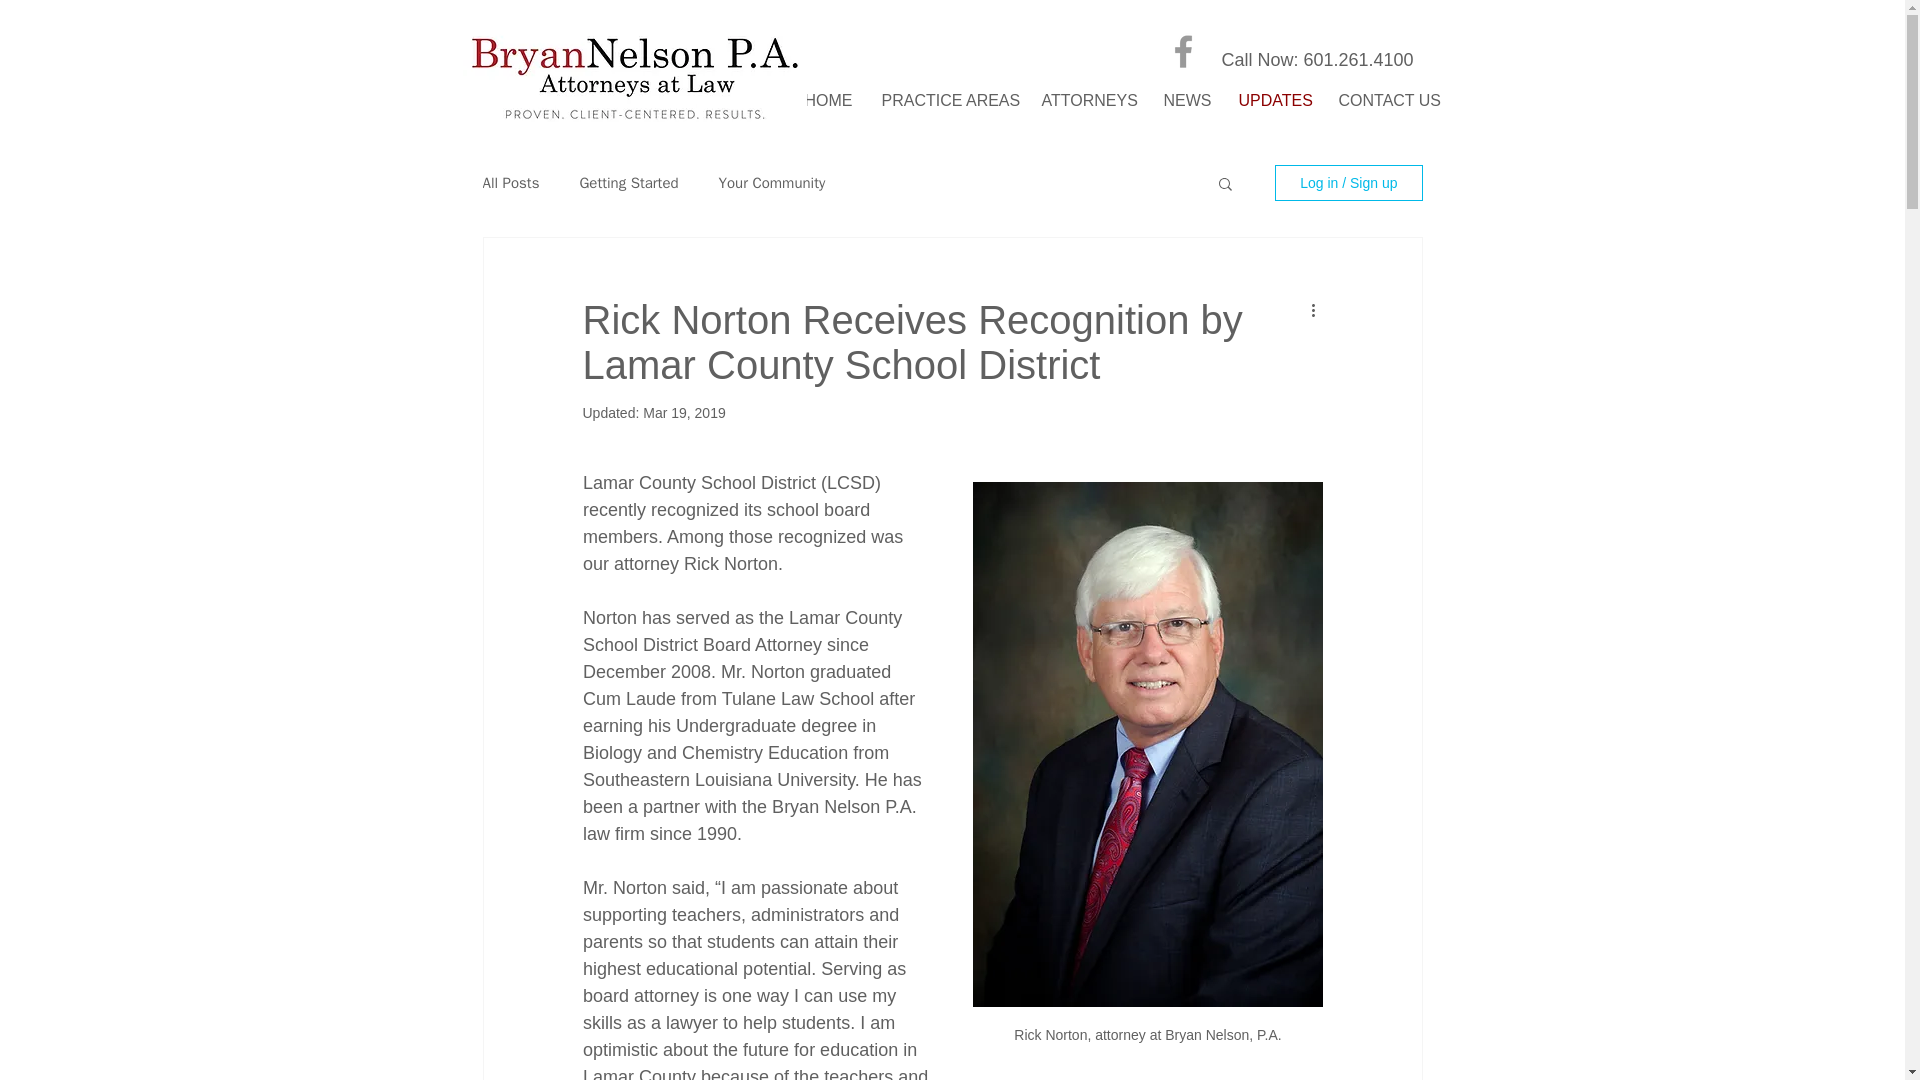  Describe the element at coordinates (684, 413) in the screenshot. I see `Mar 19, 2019` at that location.